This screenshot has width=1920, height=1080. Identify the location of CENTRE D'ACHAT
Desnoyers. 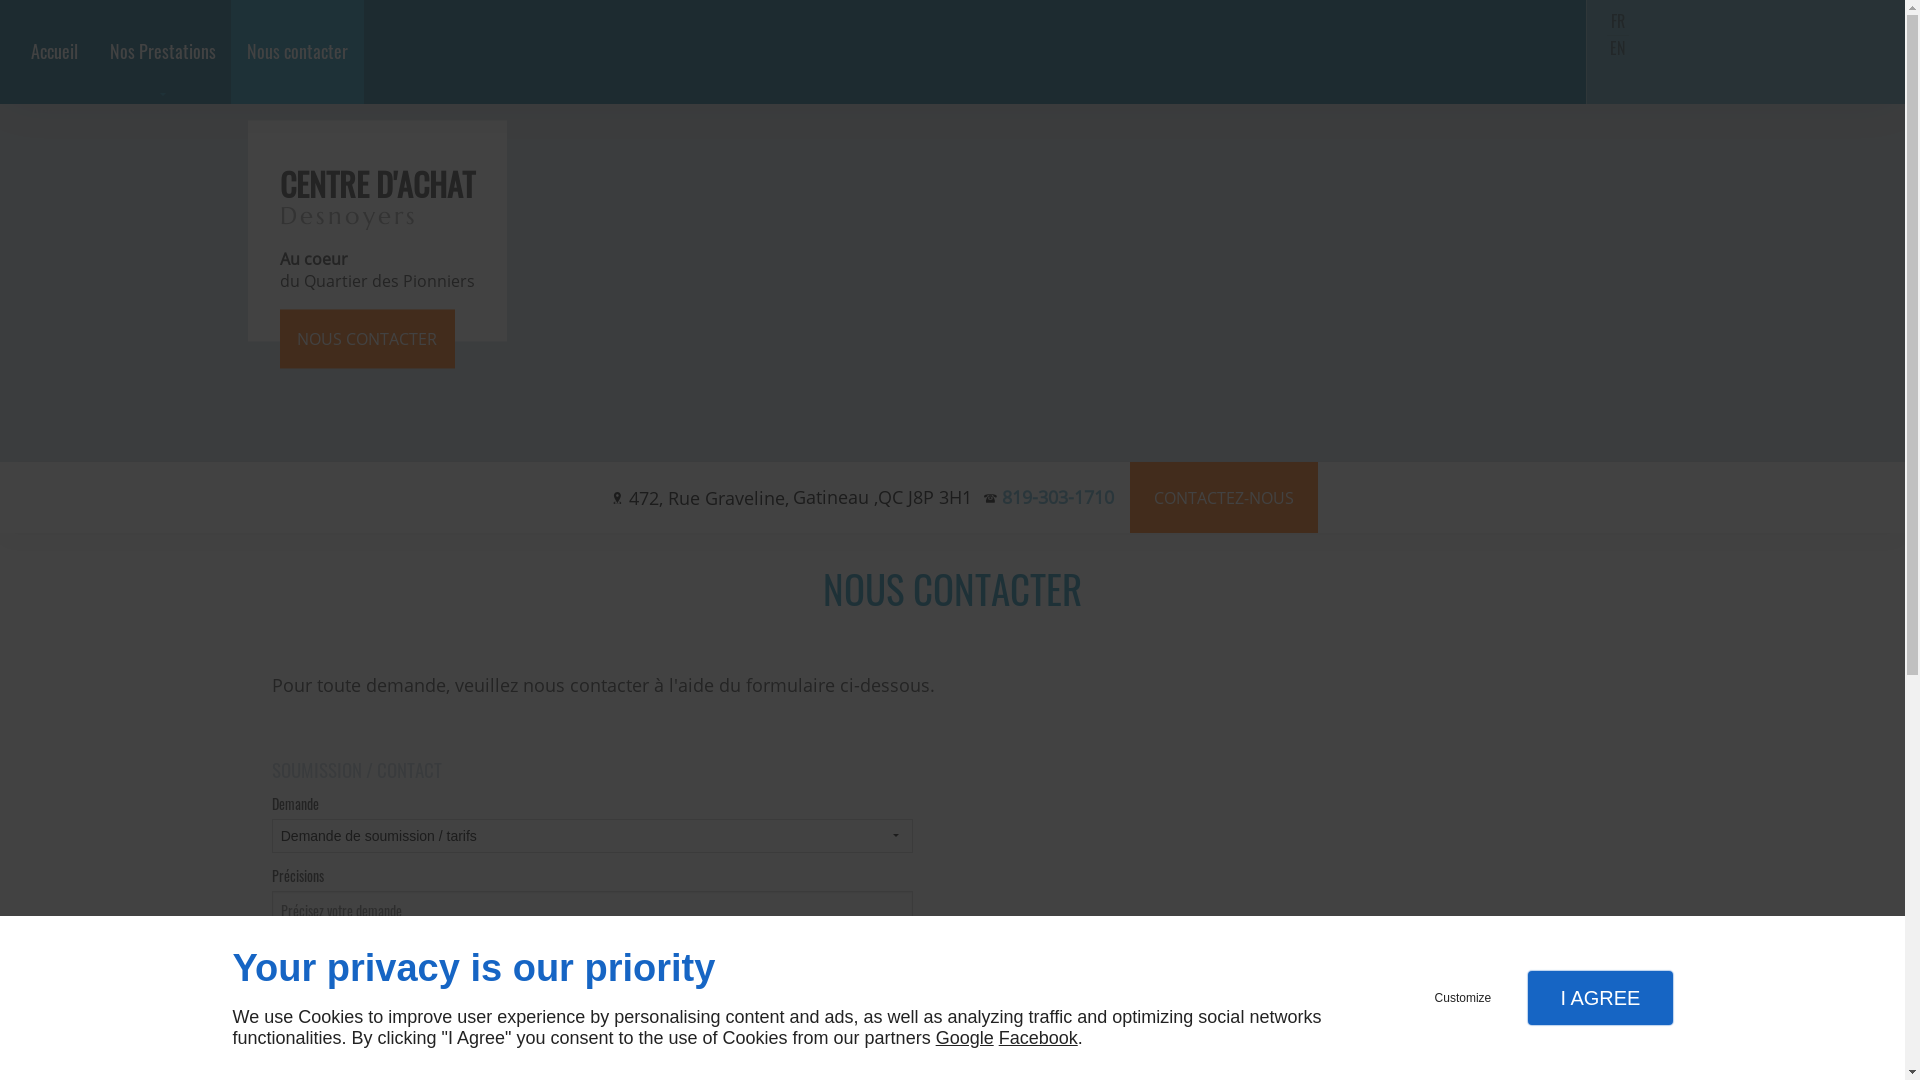
(378, 198).